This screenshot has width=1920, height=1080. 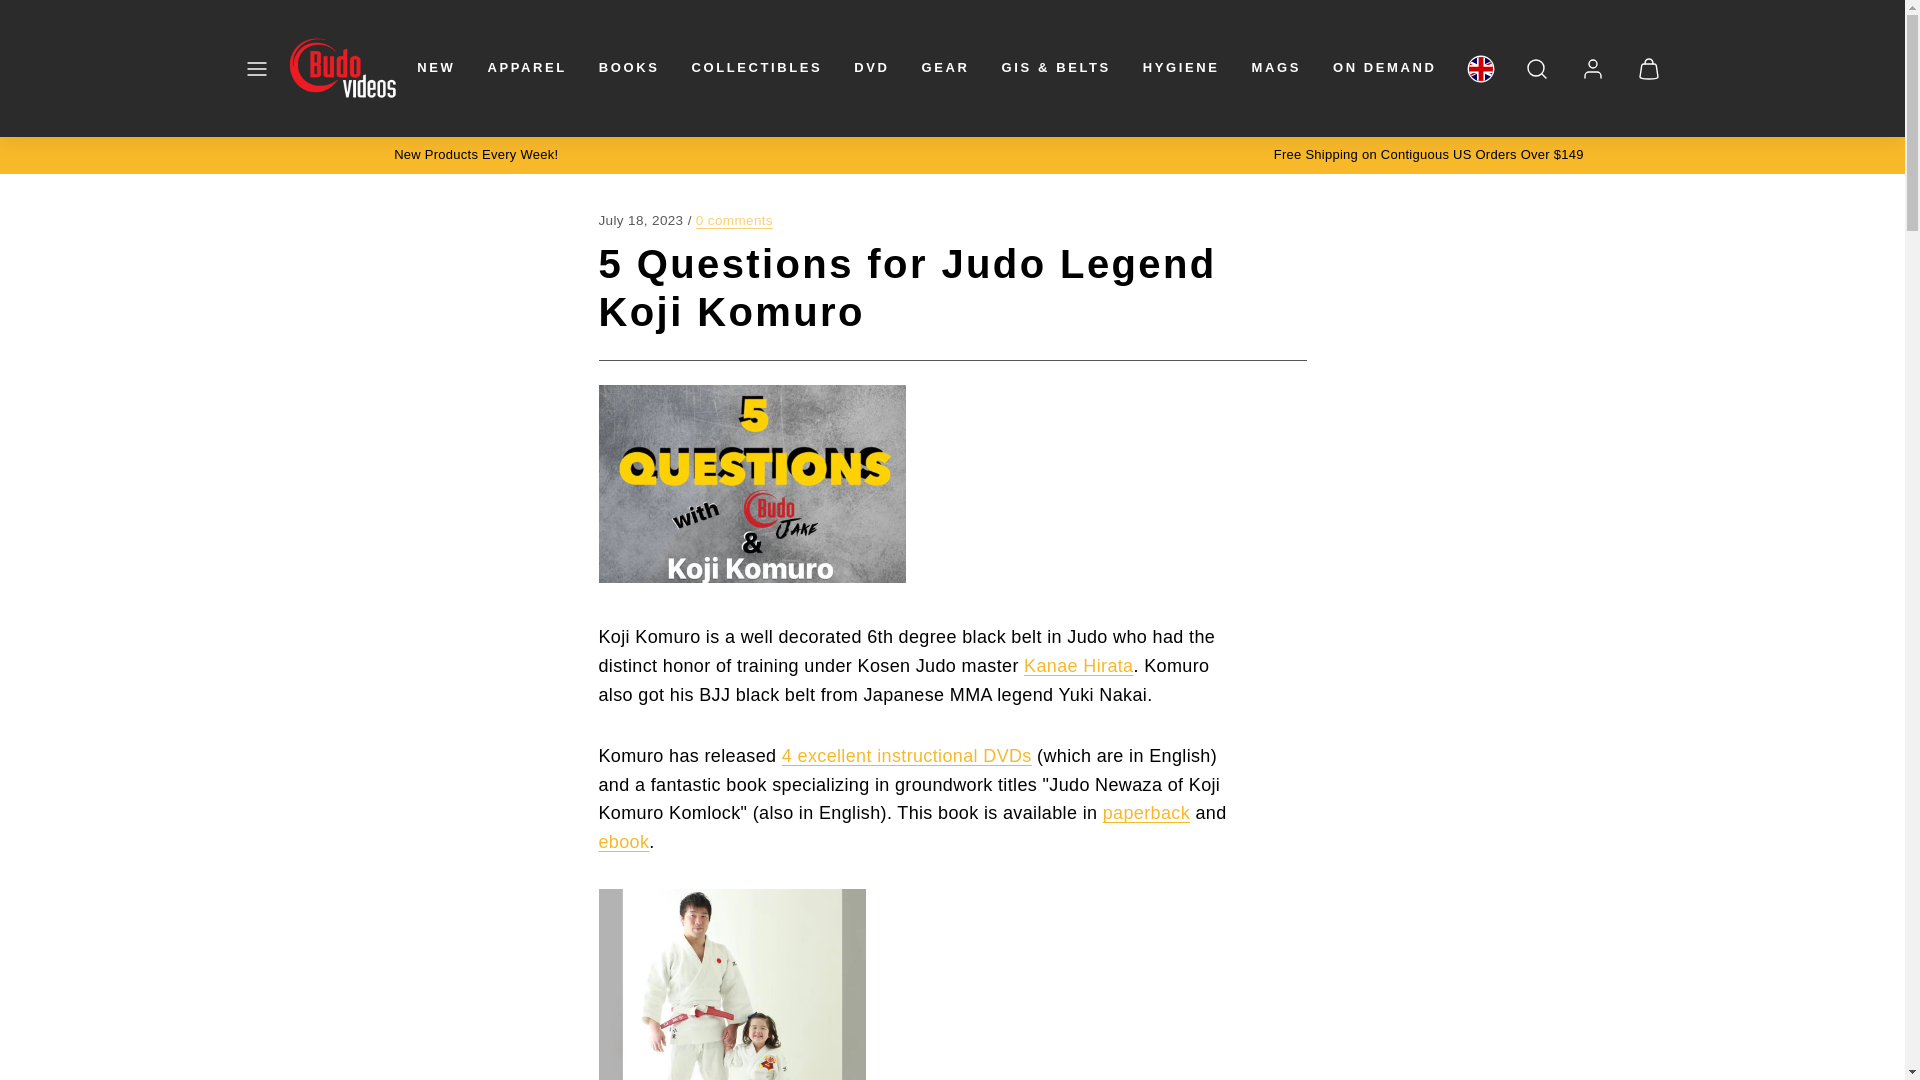 What do you see at coordinates (1536, 68) in the screenshot?
I see `SEARCH` at bounding box center [1536, 68].